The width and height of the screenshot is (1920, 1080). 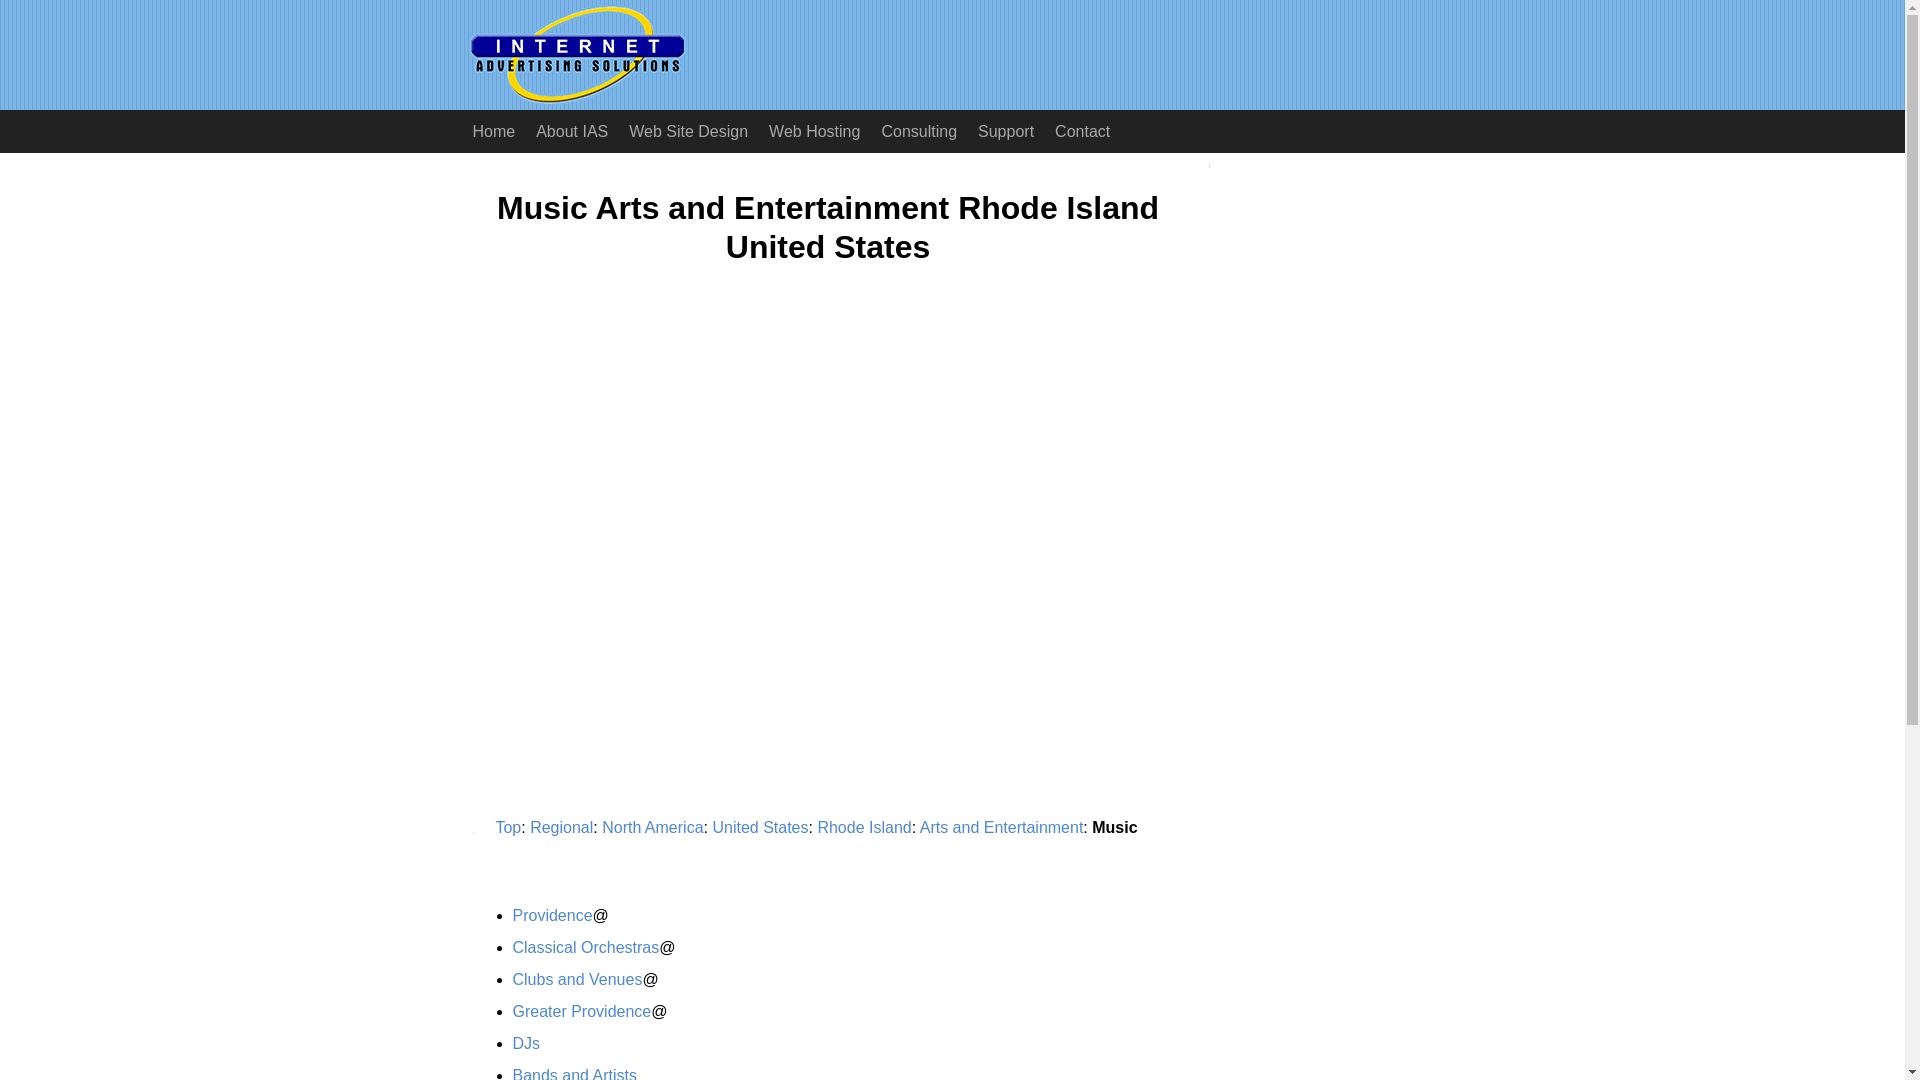 What do you see at coordinates (1082, 132) in the screenshot?
I see `Contact` at bounding box center [1082, 132].